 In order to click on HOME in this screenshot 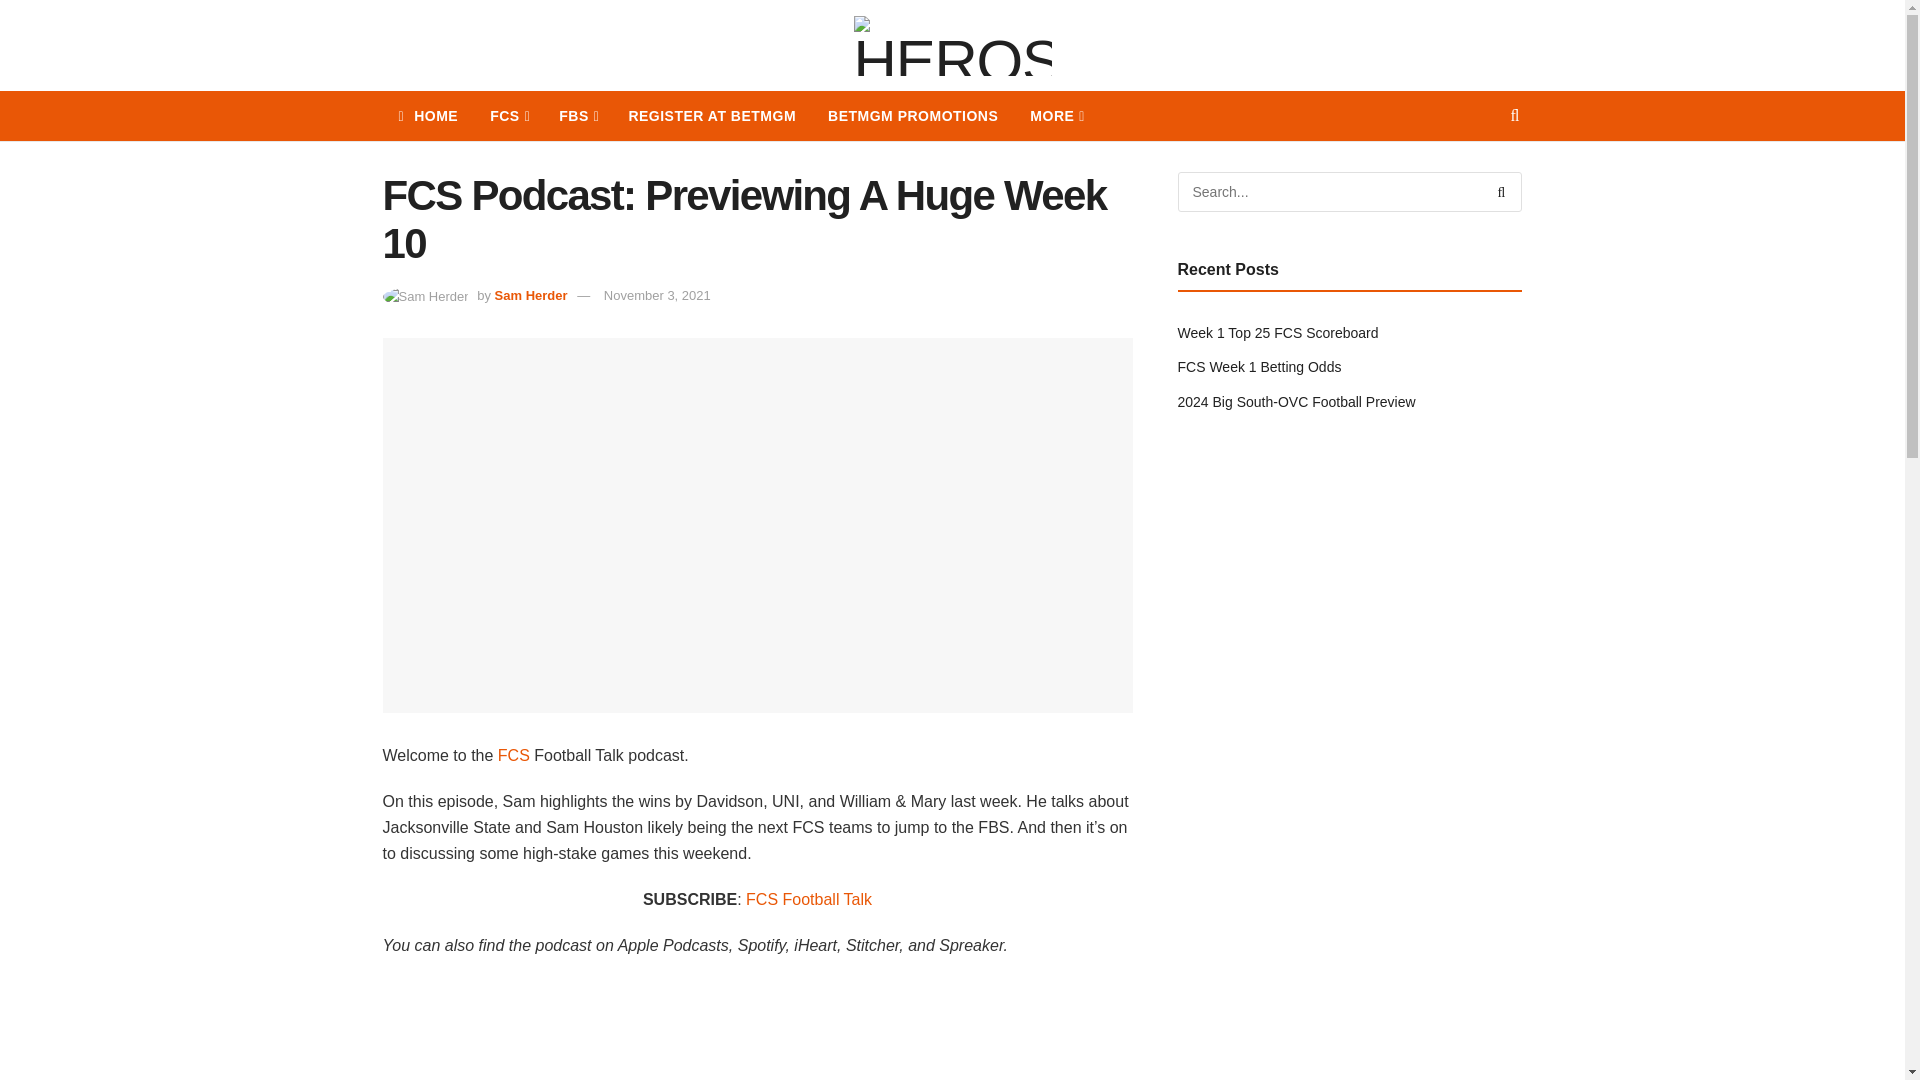, I will do `click(428, 116)`.